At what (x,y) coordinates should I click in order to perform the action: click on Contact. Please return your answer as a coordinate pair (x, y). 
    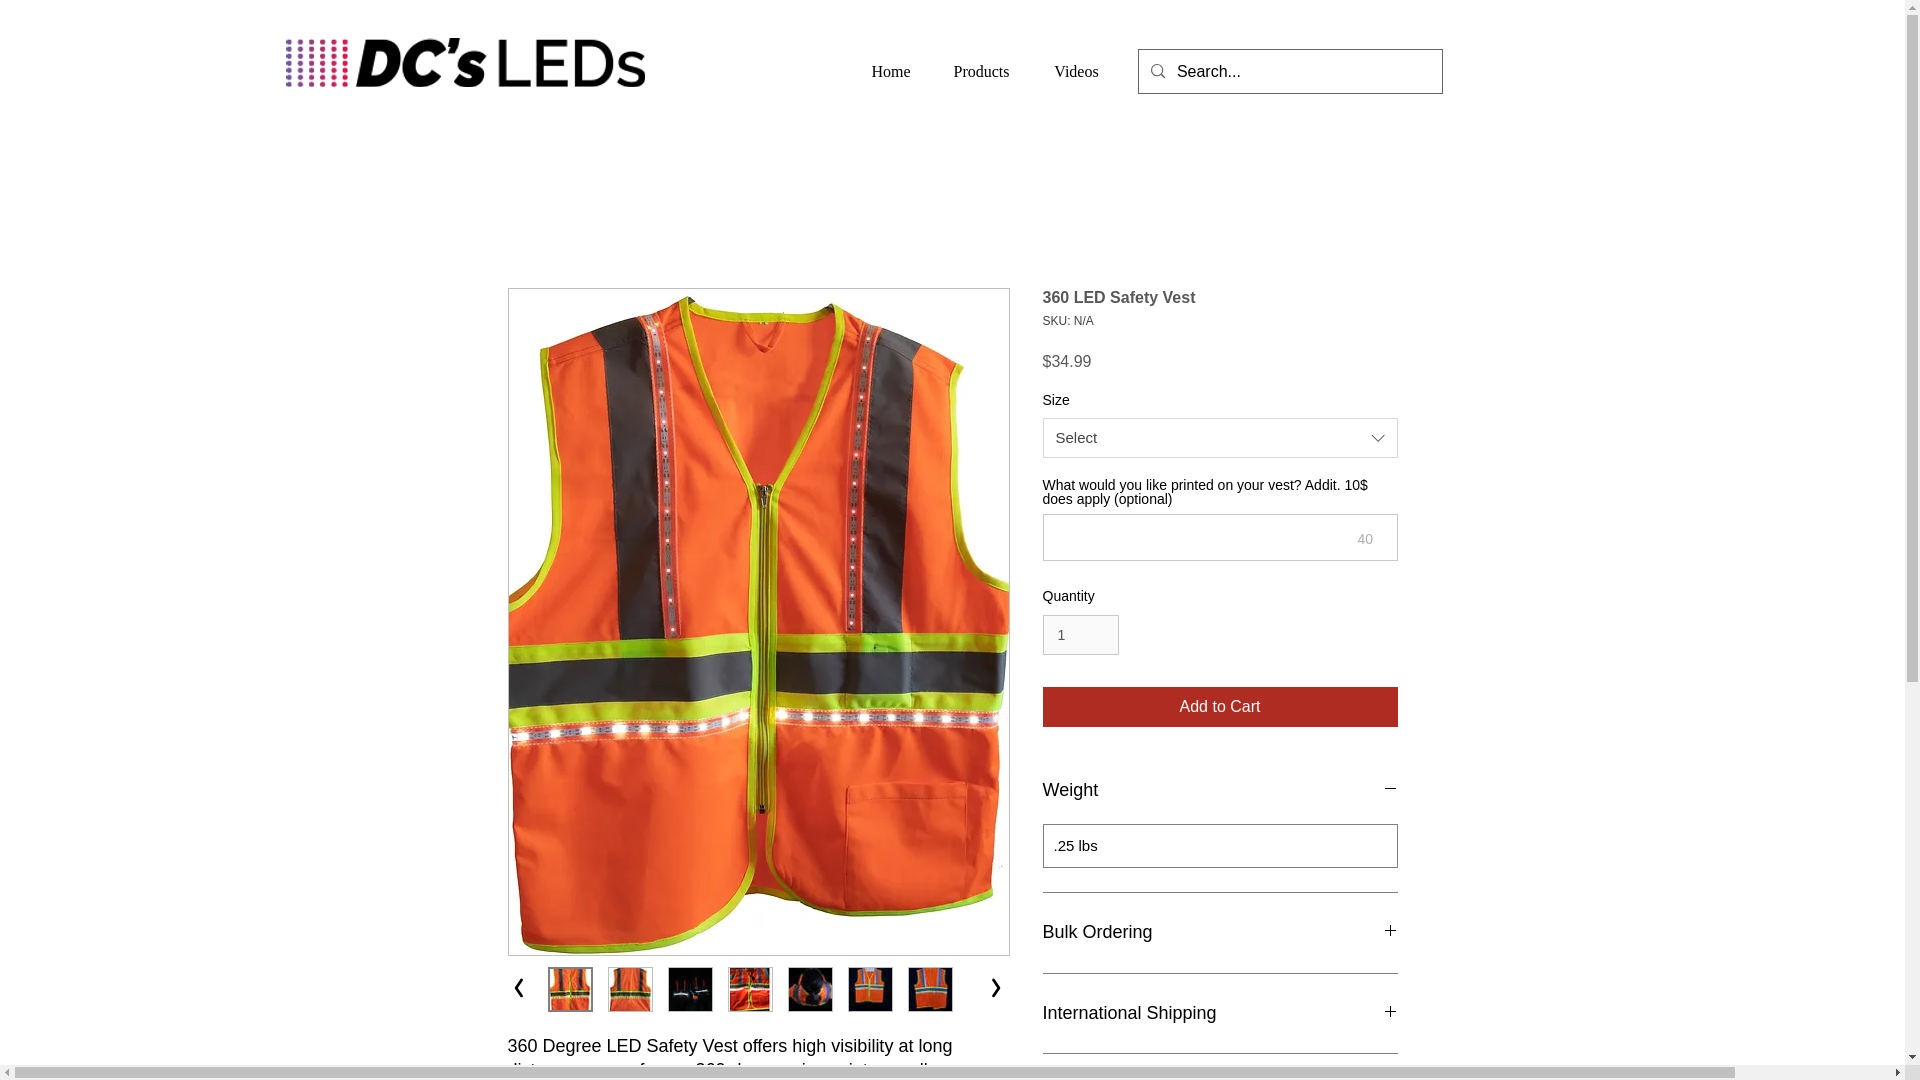
    Looking at the image, I should click on (1168, 72).